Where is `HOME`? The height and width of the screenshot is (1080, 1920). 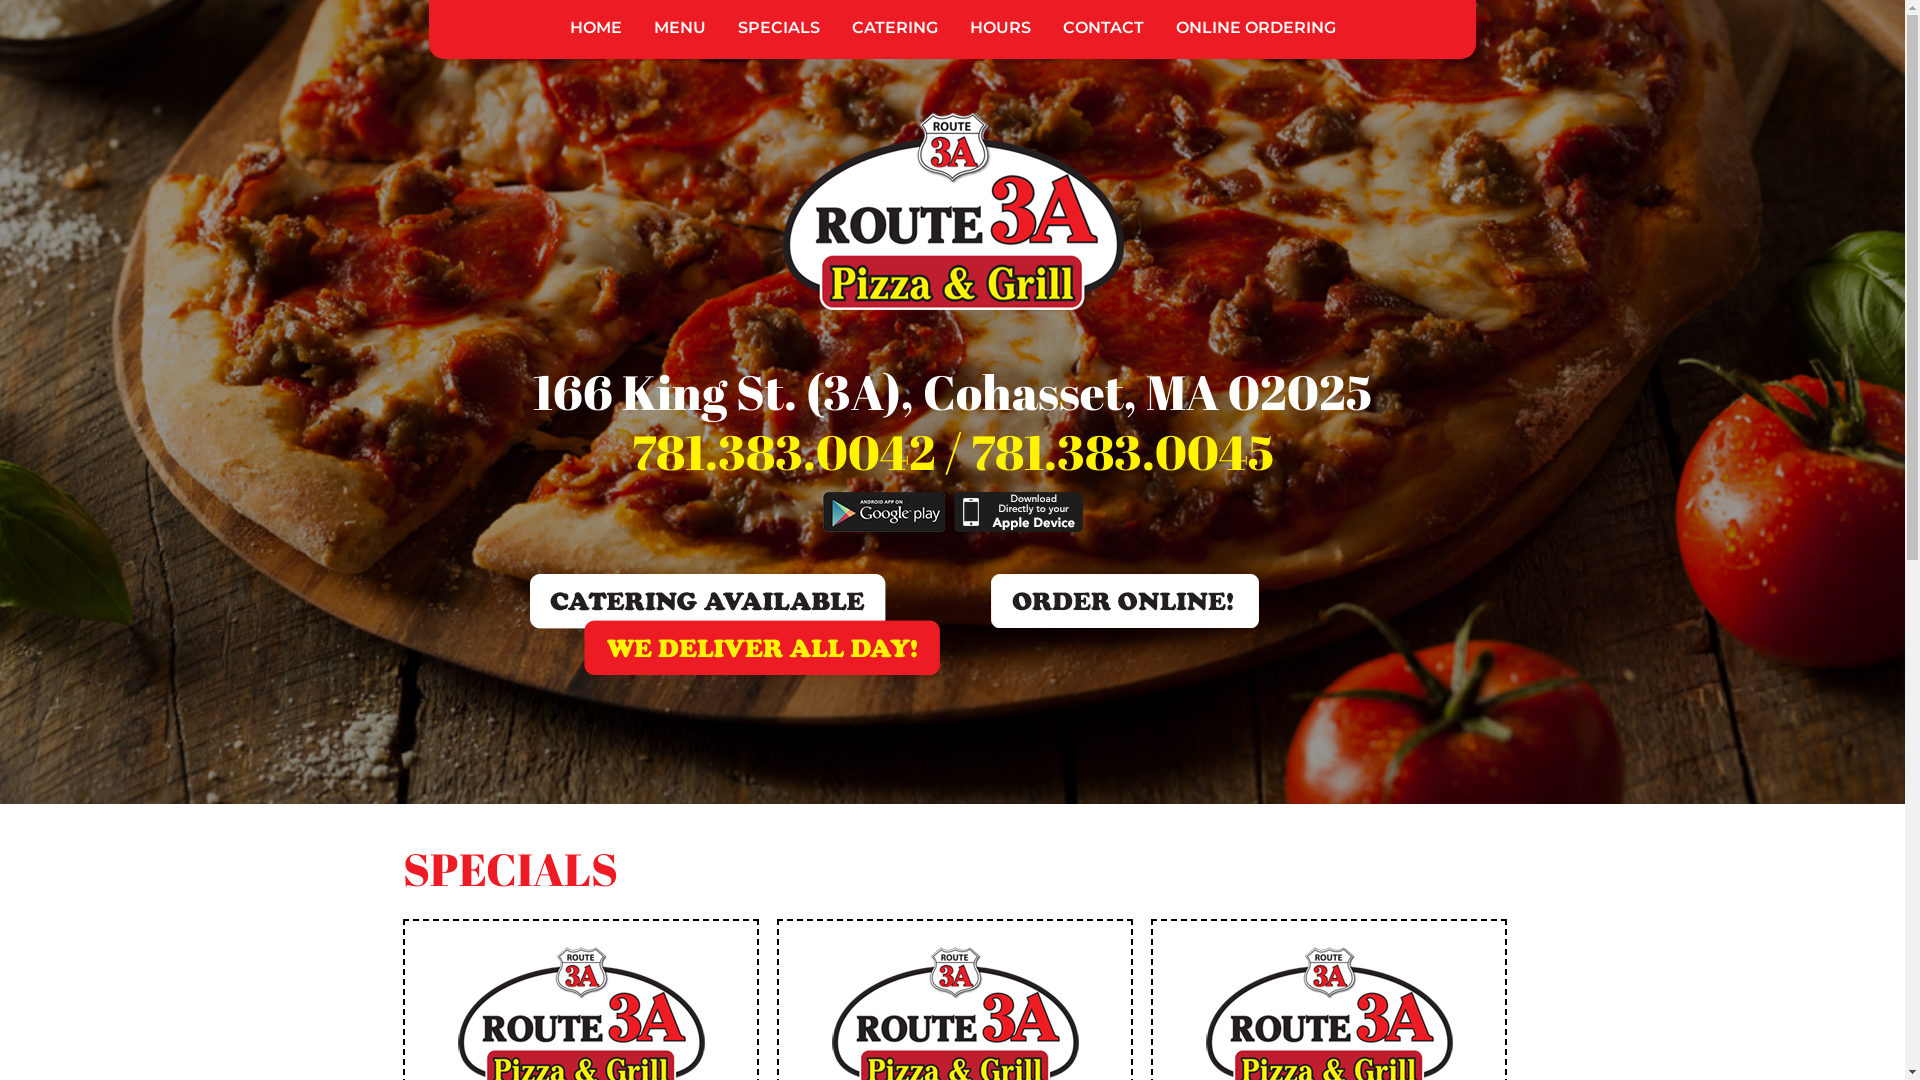 HOME is located at coordinates (596, 28).